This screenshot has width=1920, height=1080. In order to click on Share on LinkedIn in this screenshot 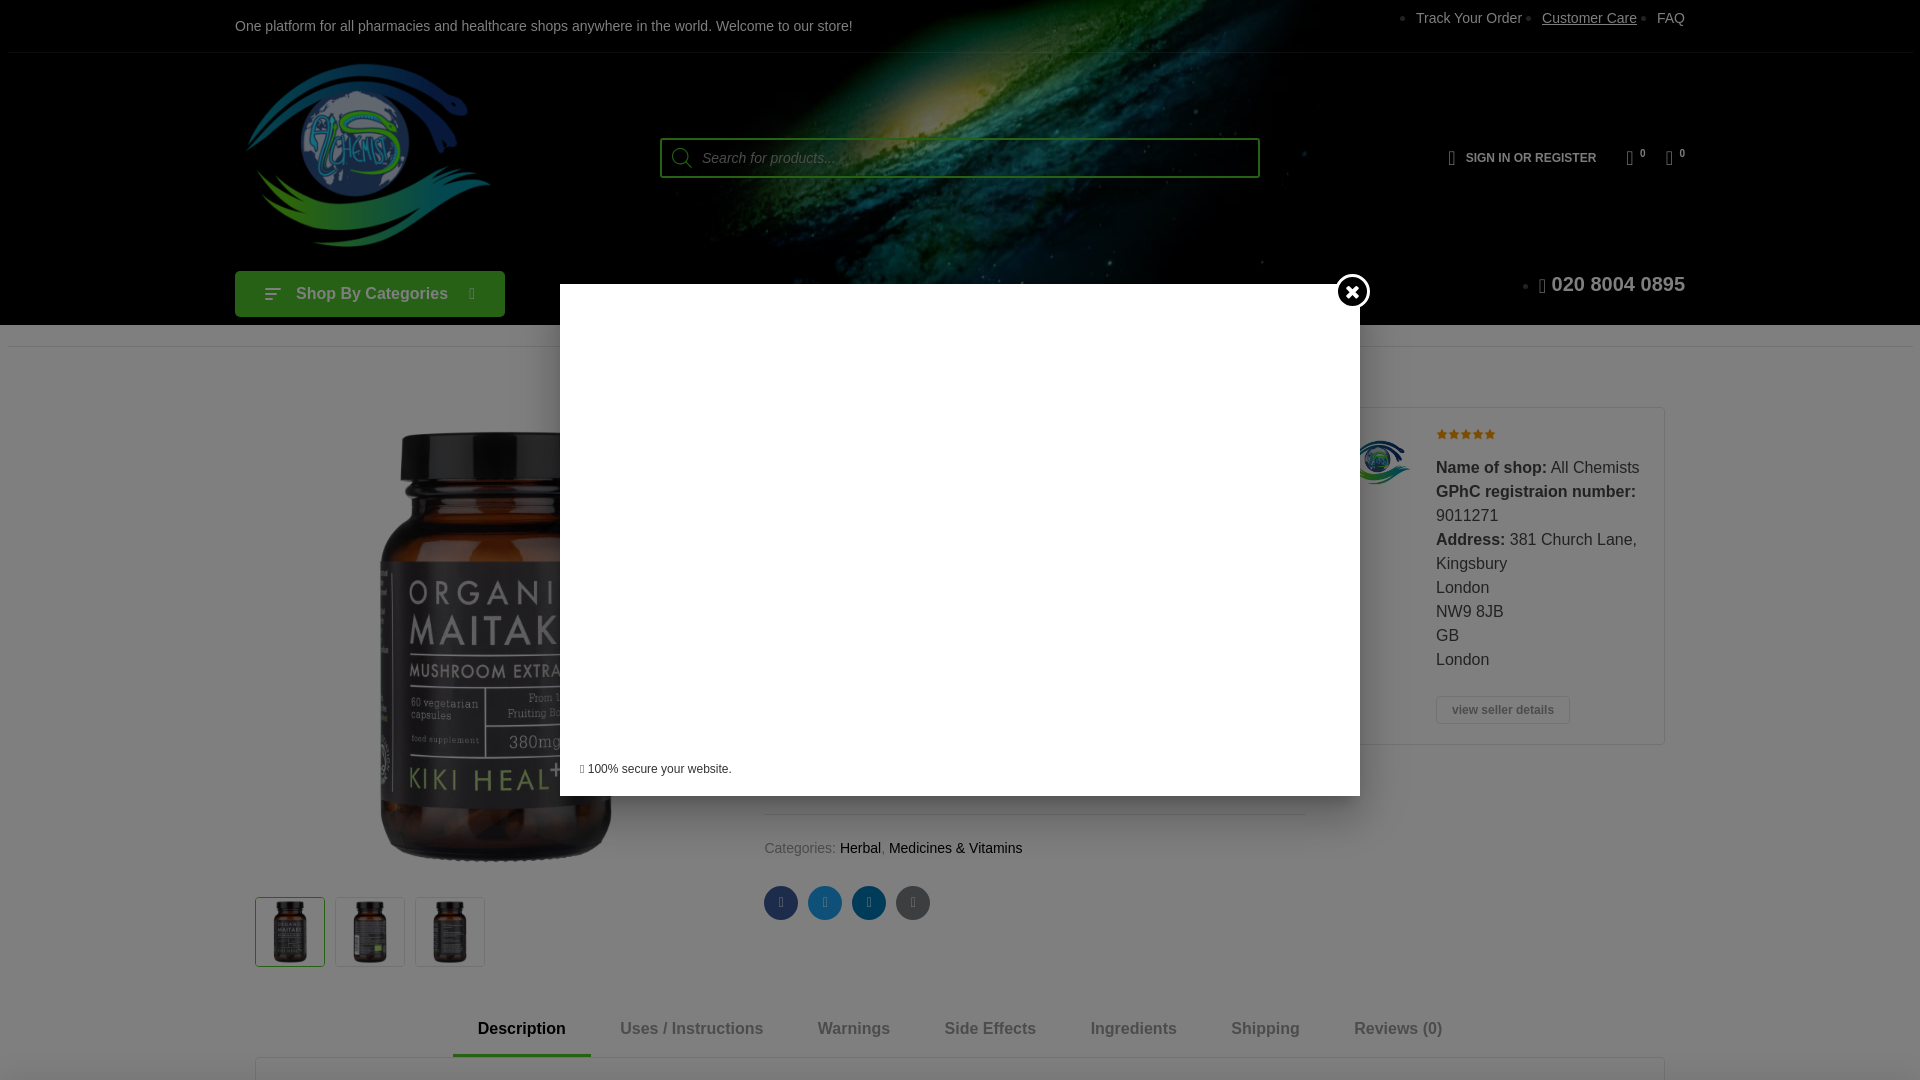, I will do `click(868, 902)`.